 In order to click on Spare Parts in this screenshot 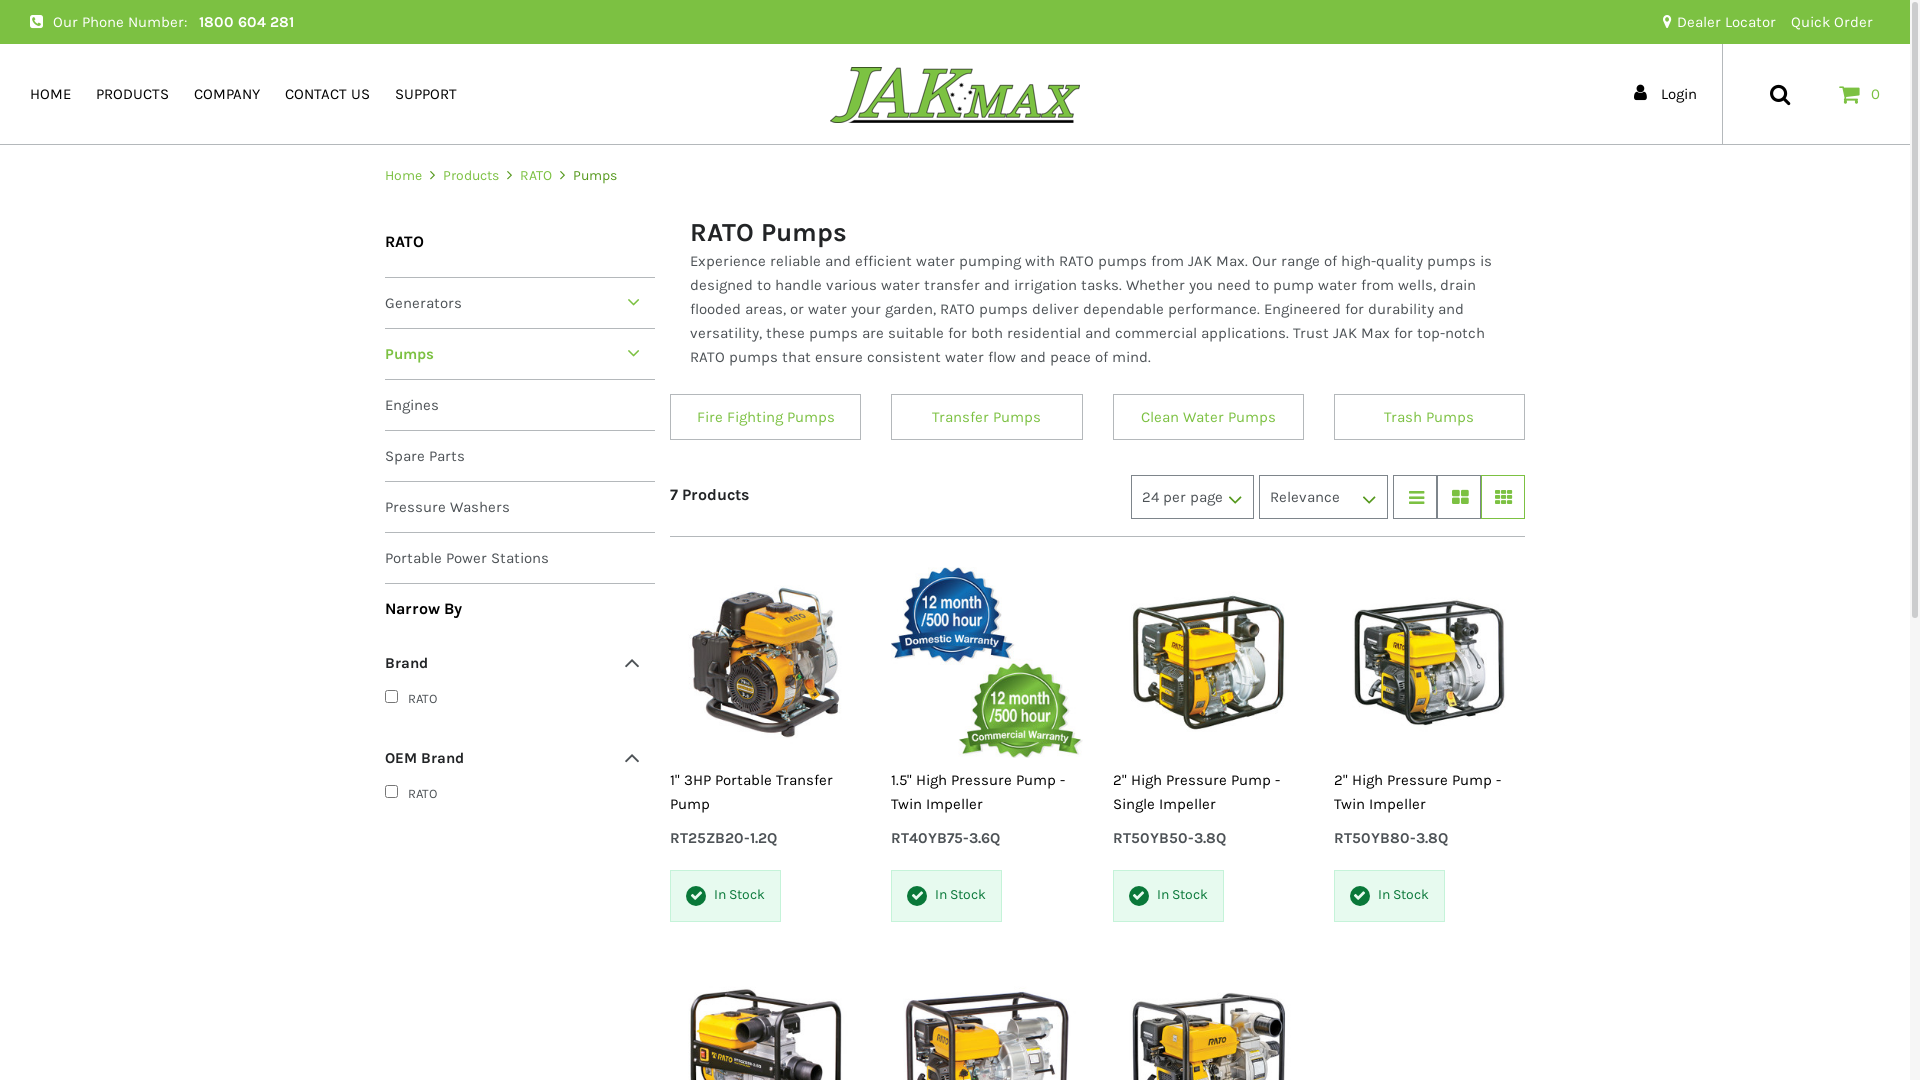, I will do `click(520, 456)`.